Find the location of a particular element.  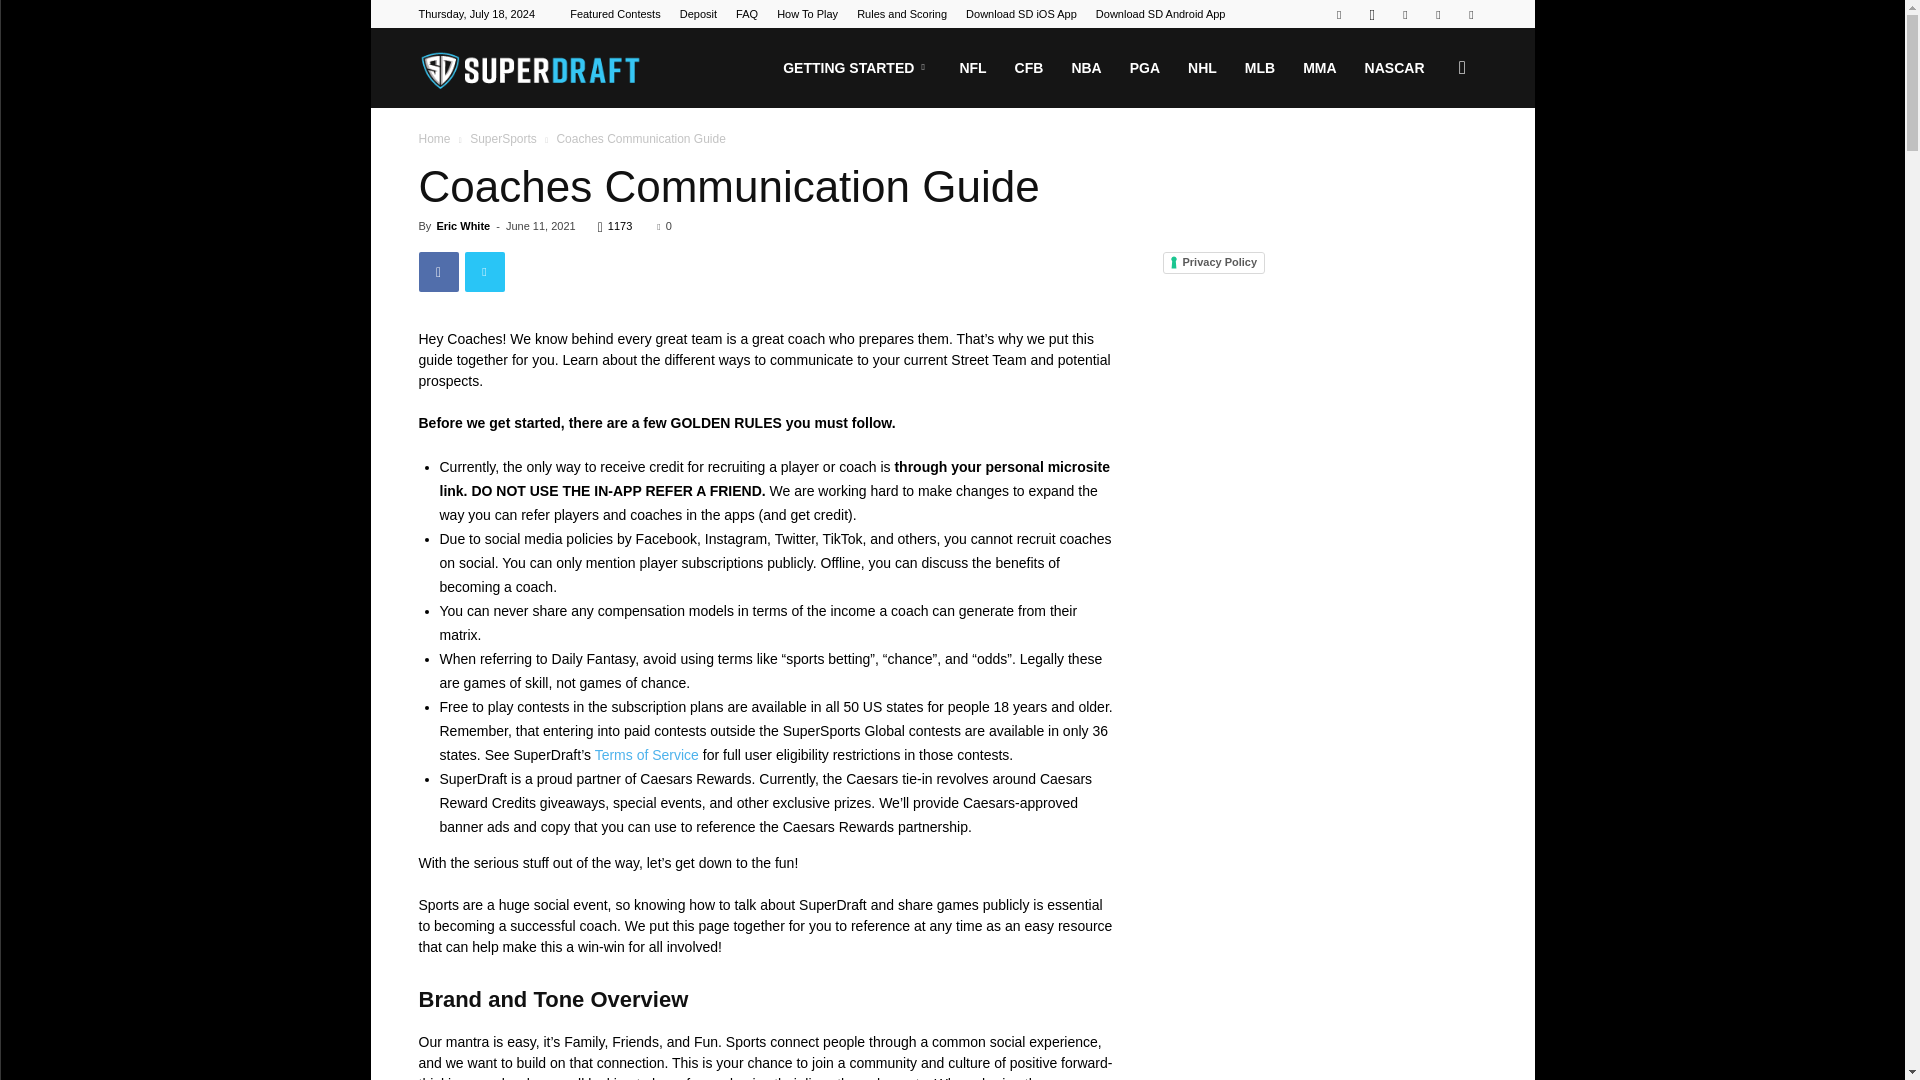

View all posts in SuperSports is located at coordinates (504, 138).